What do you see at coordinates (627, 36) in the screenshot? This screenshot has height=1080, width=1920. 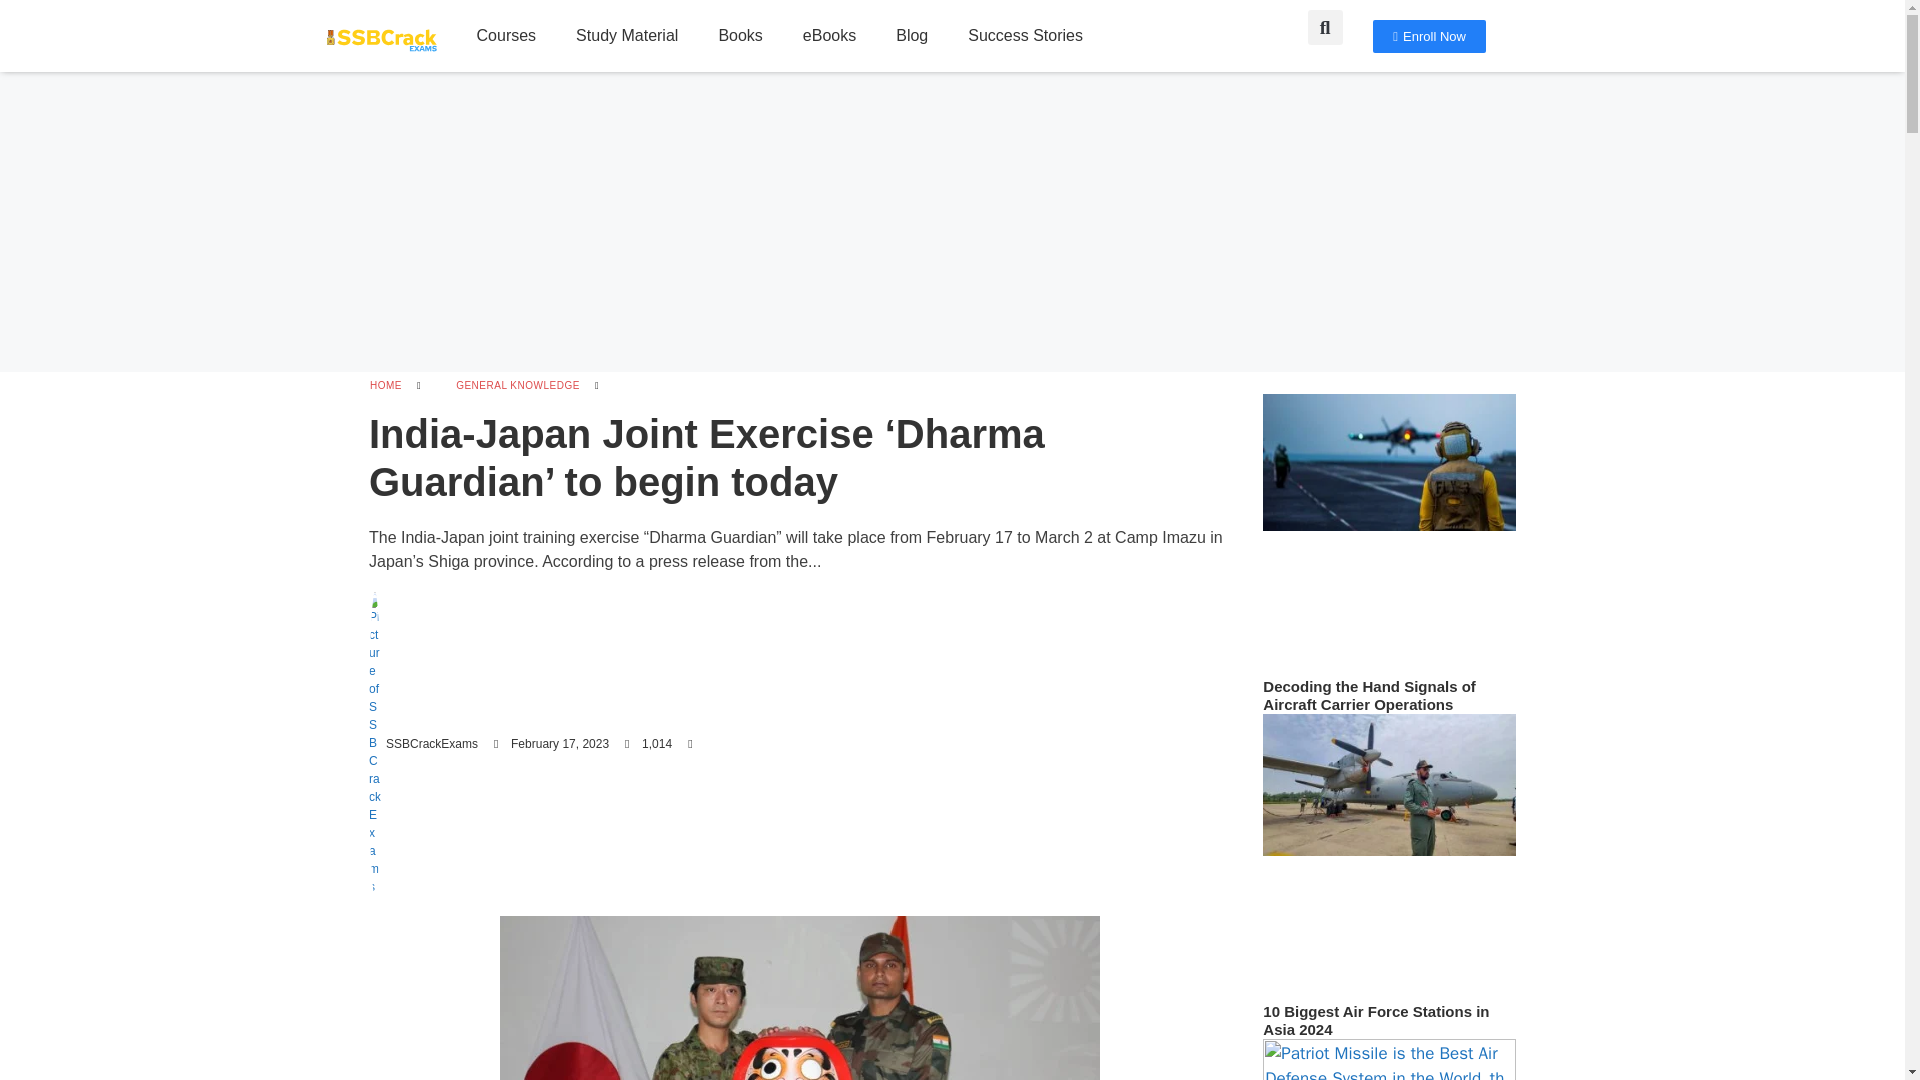 I see `Study Material` at bounding box center [627, 36].